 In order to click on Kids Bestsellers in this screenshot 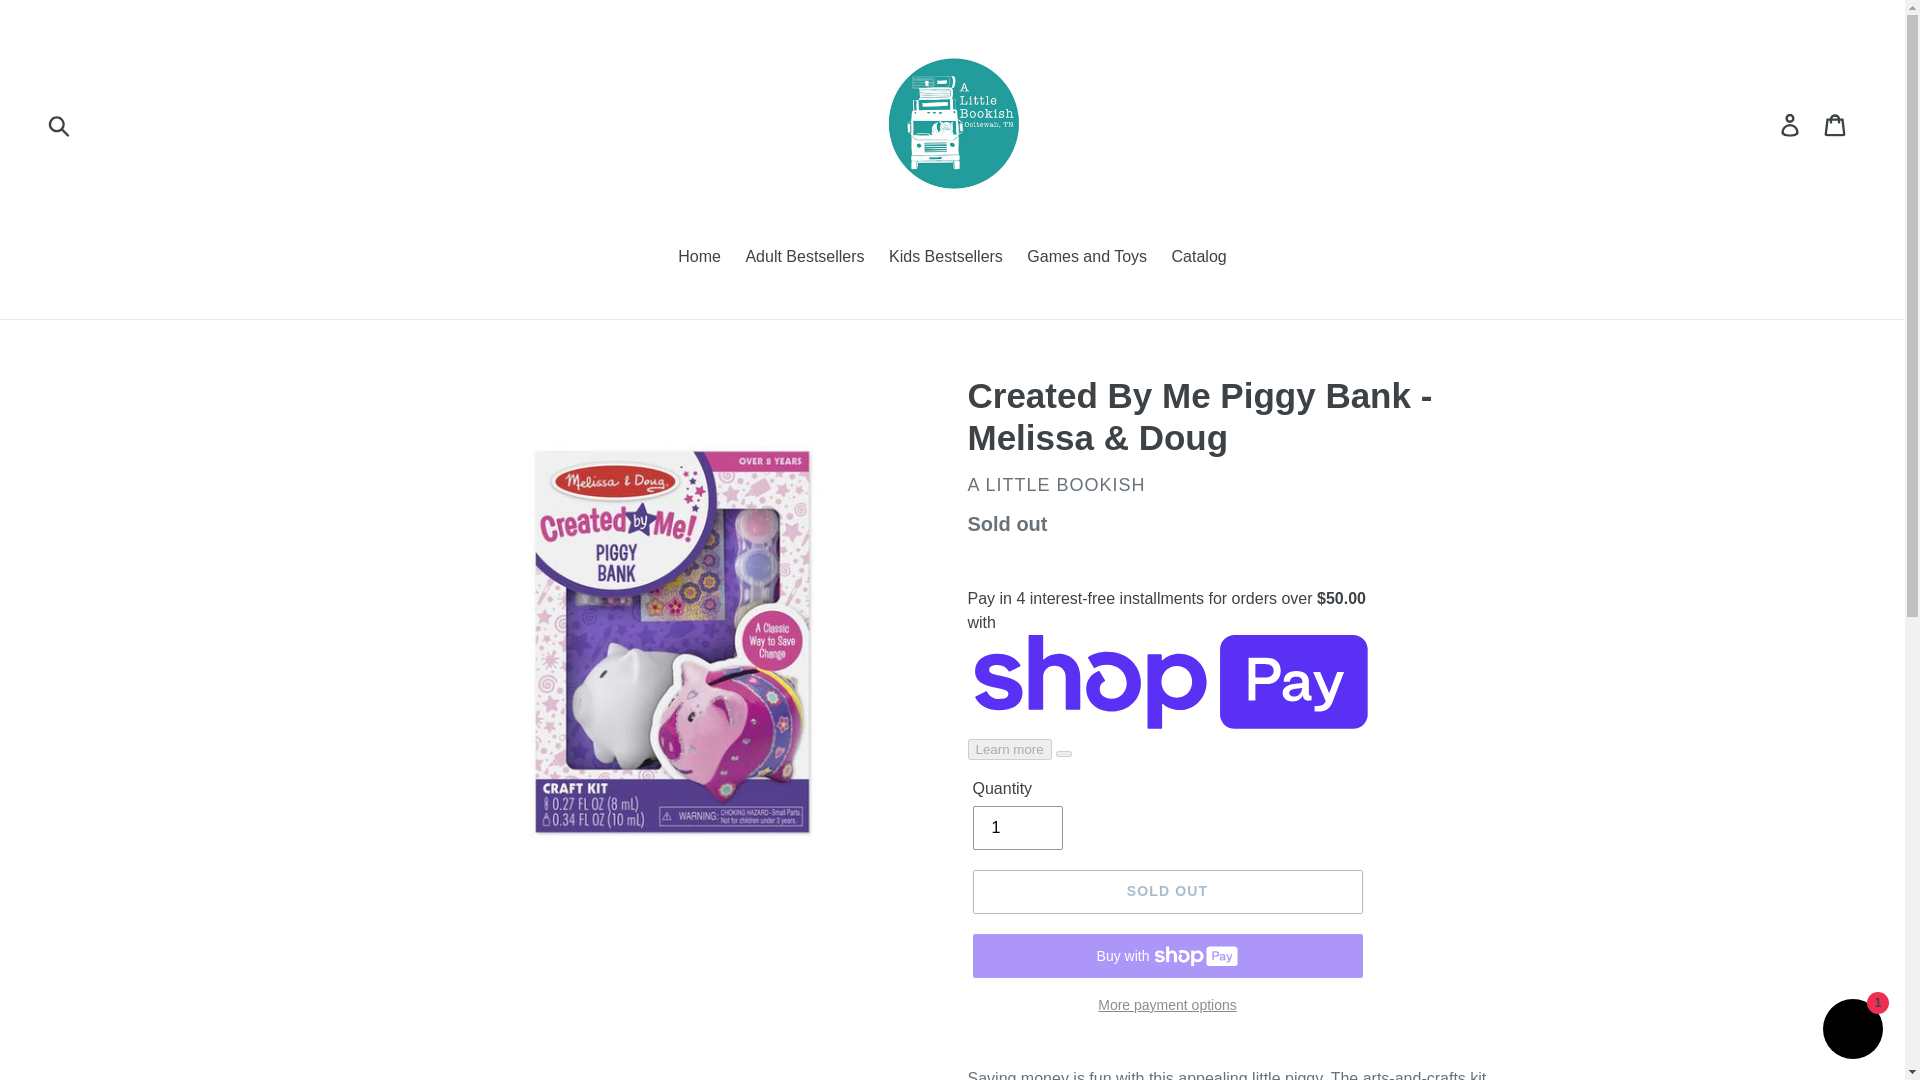, I will do `click(946, 258)`.